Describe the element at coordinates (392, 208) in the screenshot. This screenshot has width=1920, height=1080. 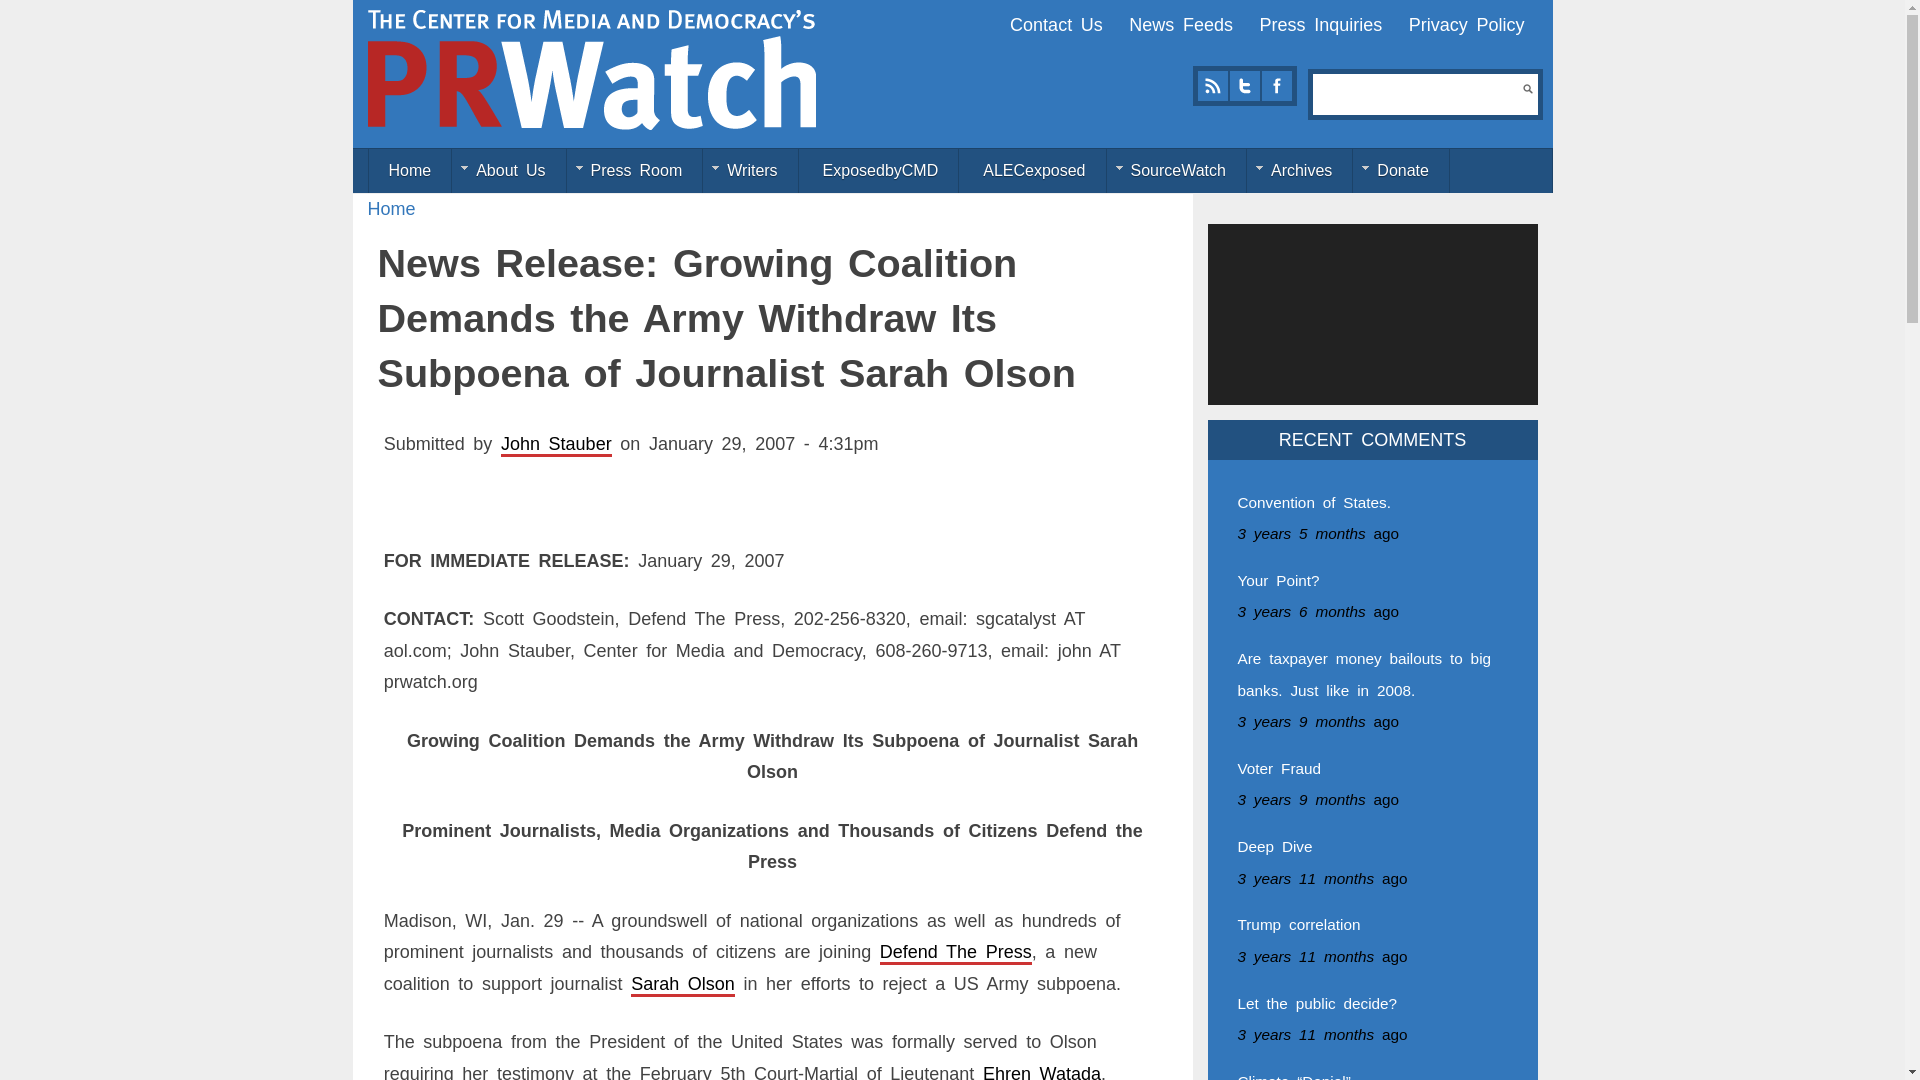
I see `Home` at that location.